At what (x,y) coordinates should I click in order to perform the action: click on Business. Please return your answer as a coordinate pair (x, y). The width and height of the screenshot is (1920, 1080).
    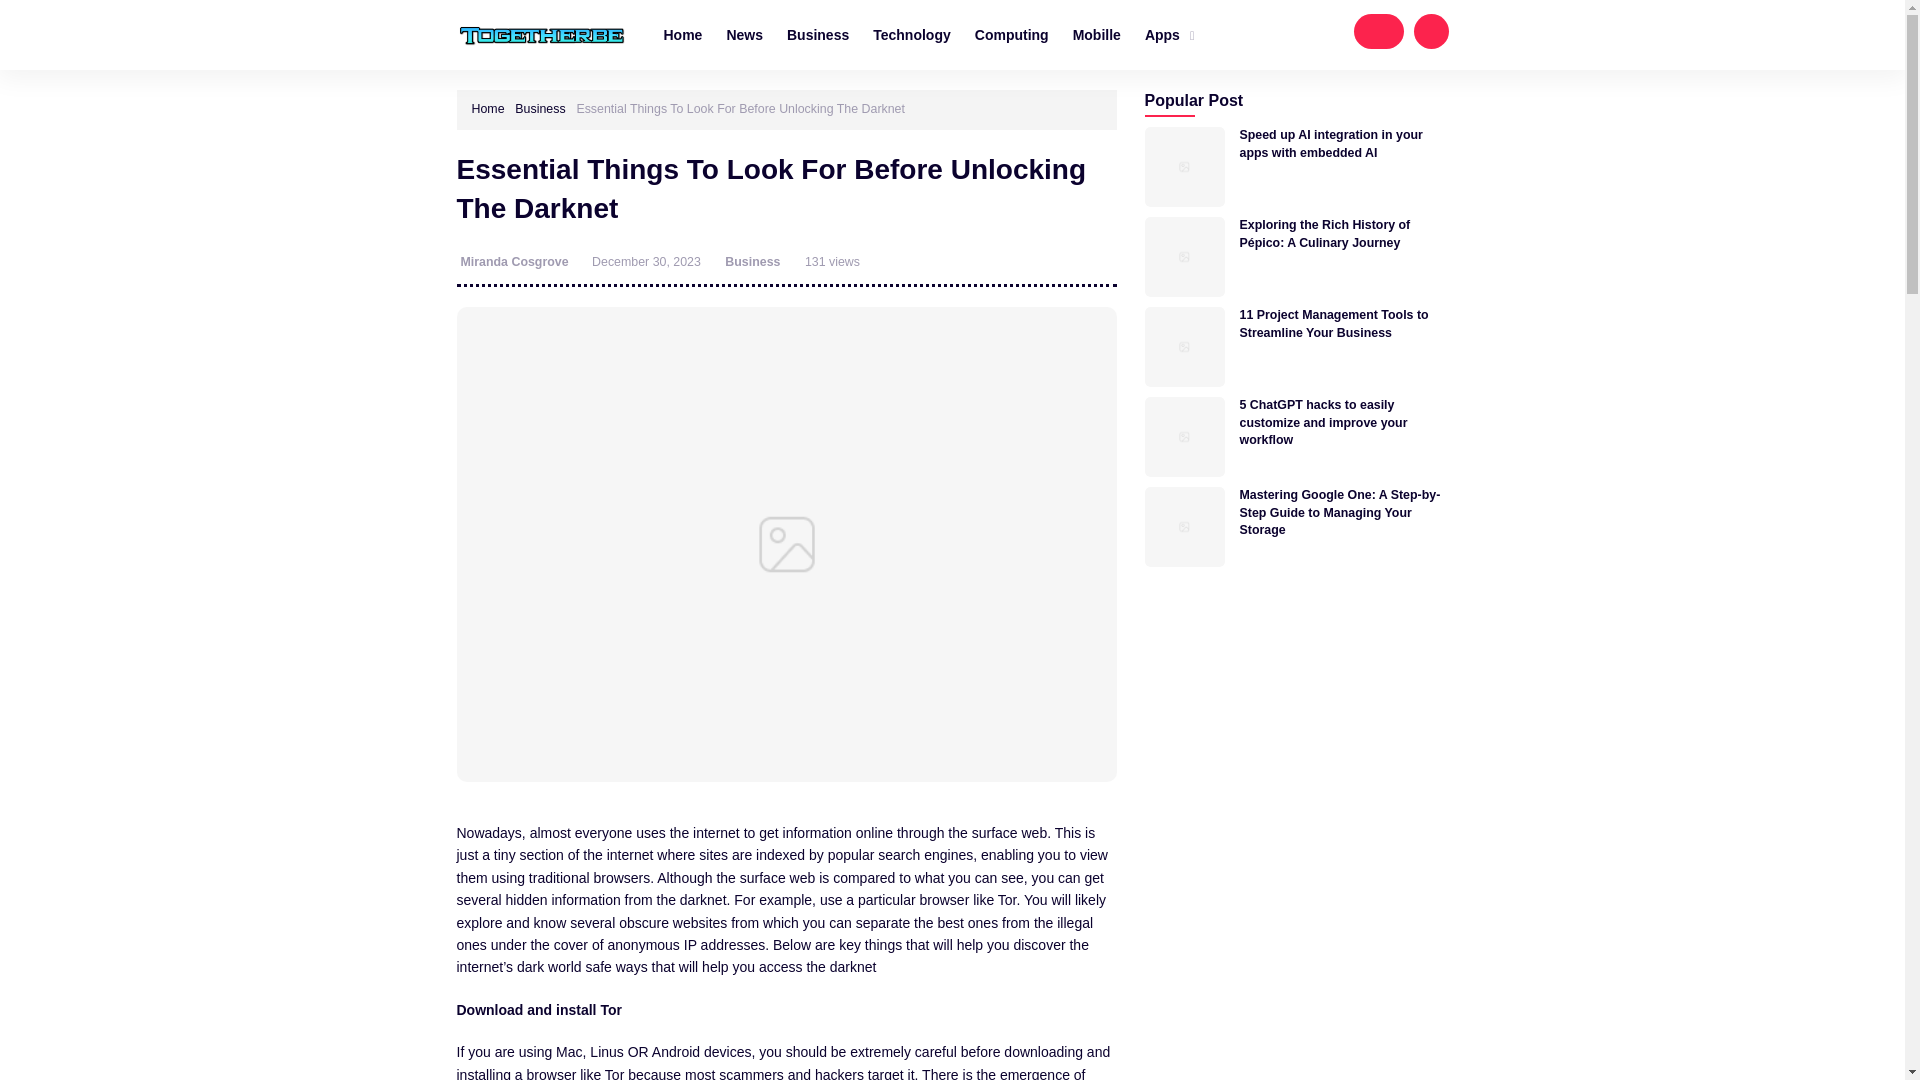
    Looking at the image, I should click on (752, 261).